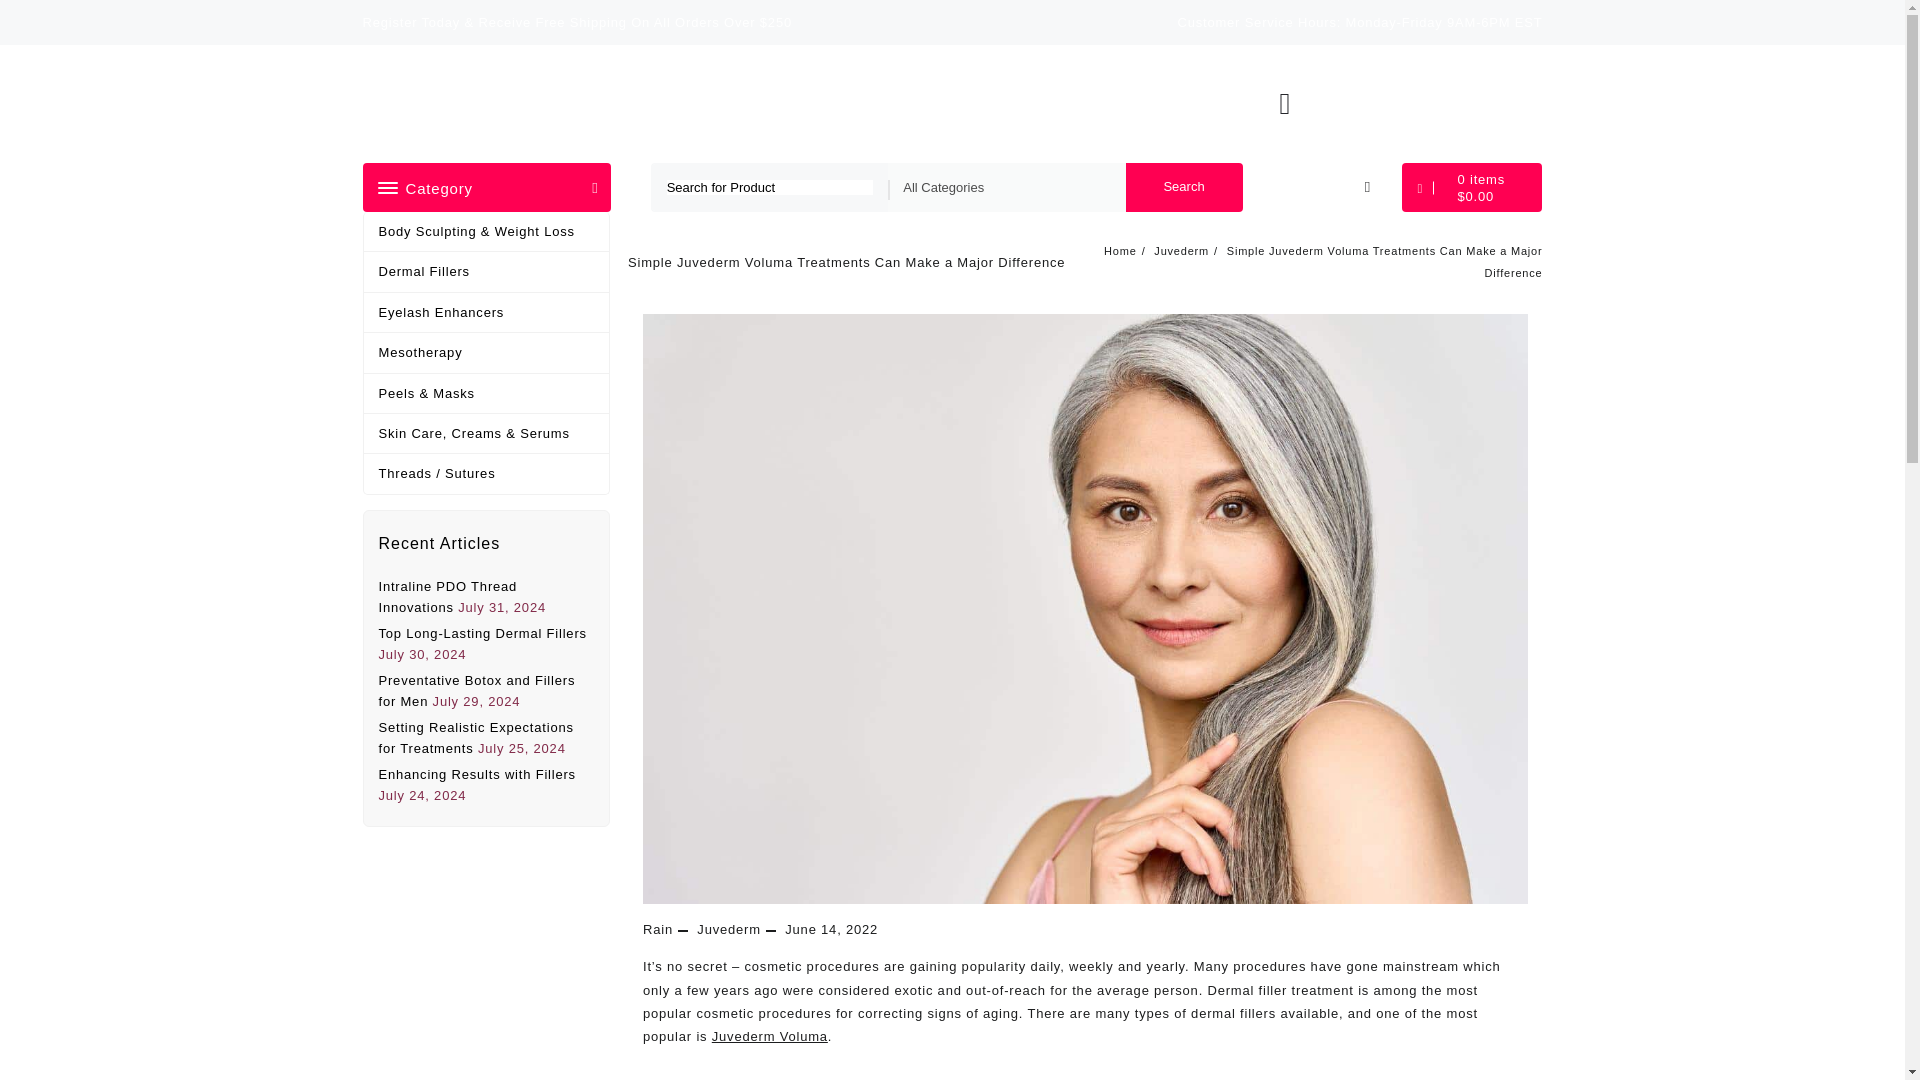  Describe the element at coordinates (666, 104) in the screenshot. I see `Home` at that location.